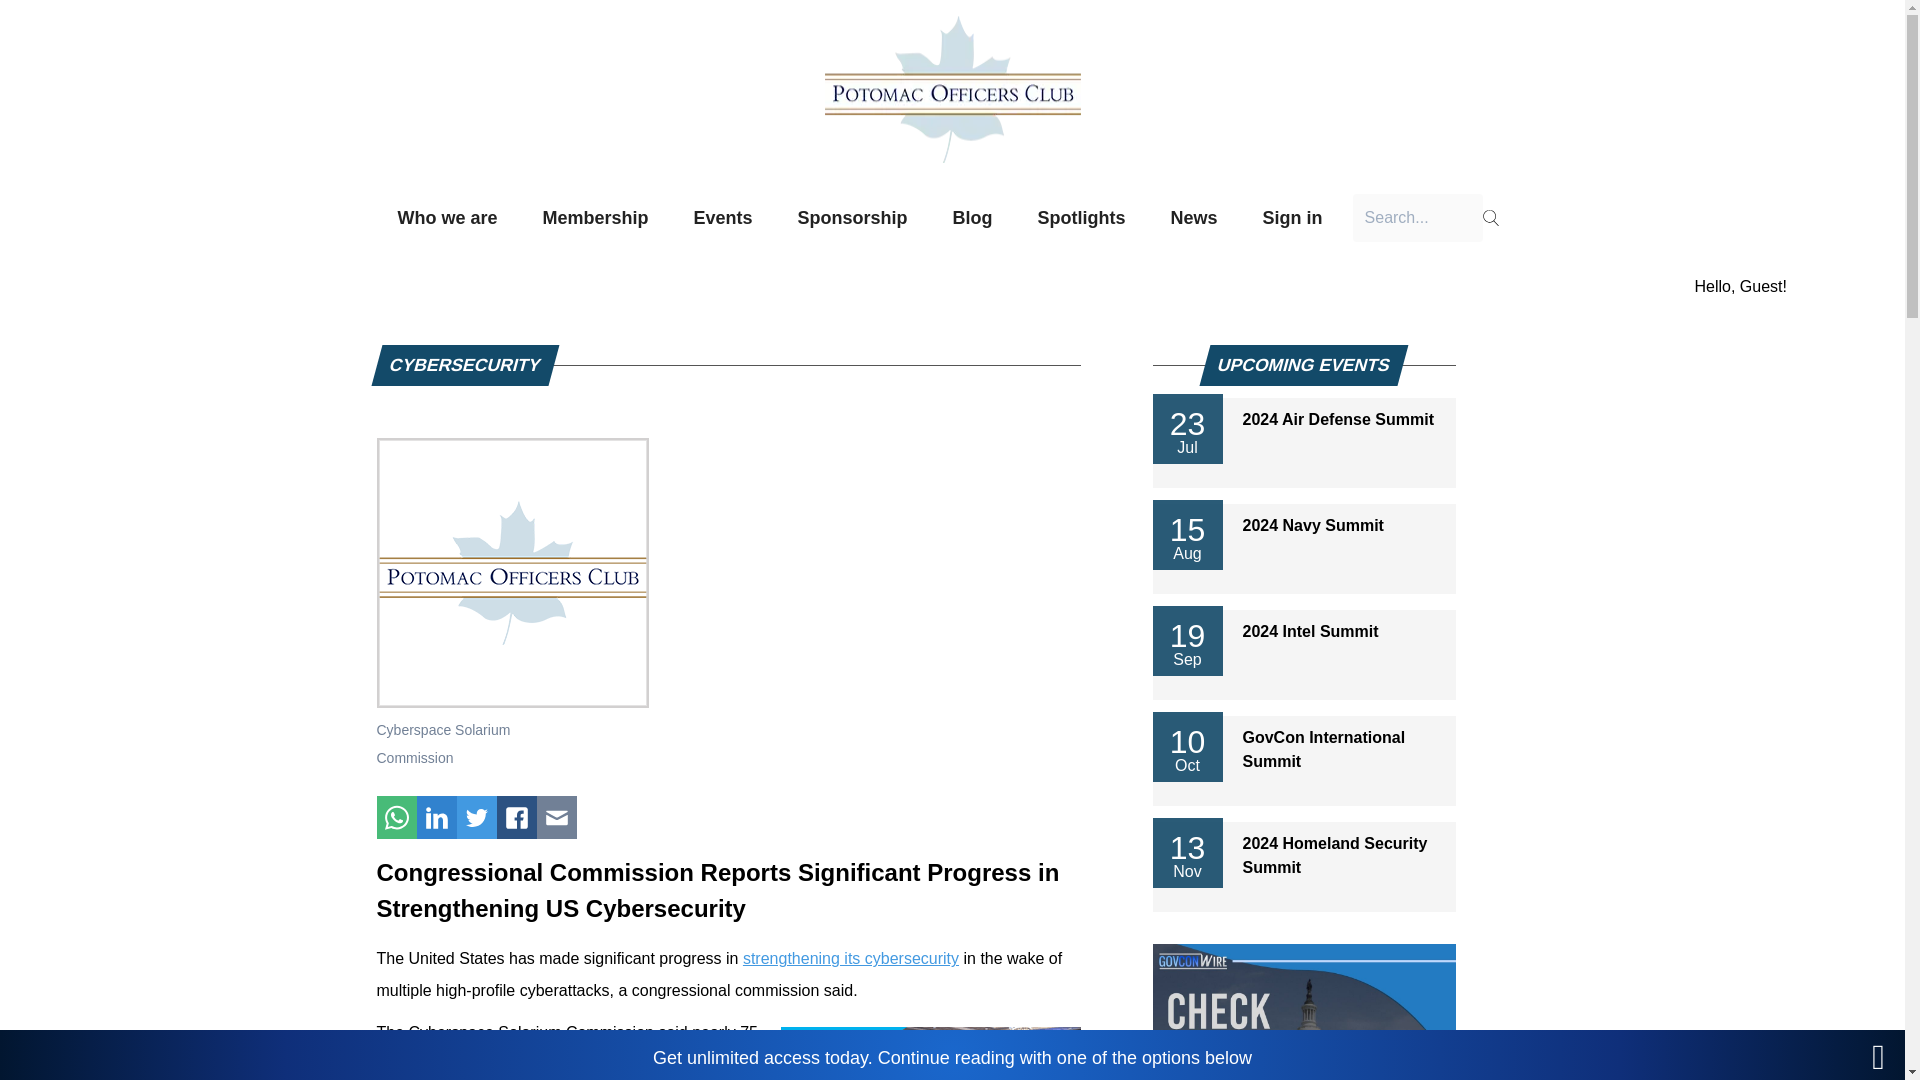 The height and width of the screenshot is (1080, 1920). I want to click on Blog, so click(973, 217).